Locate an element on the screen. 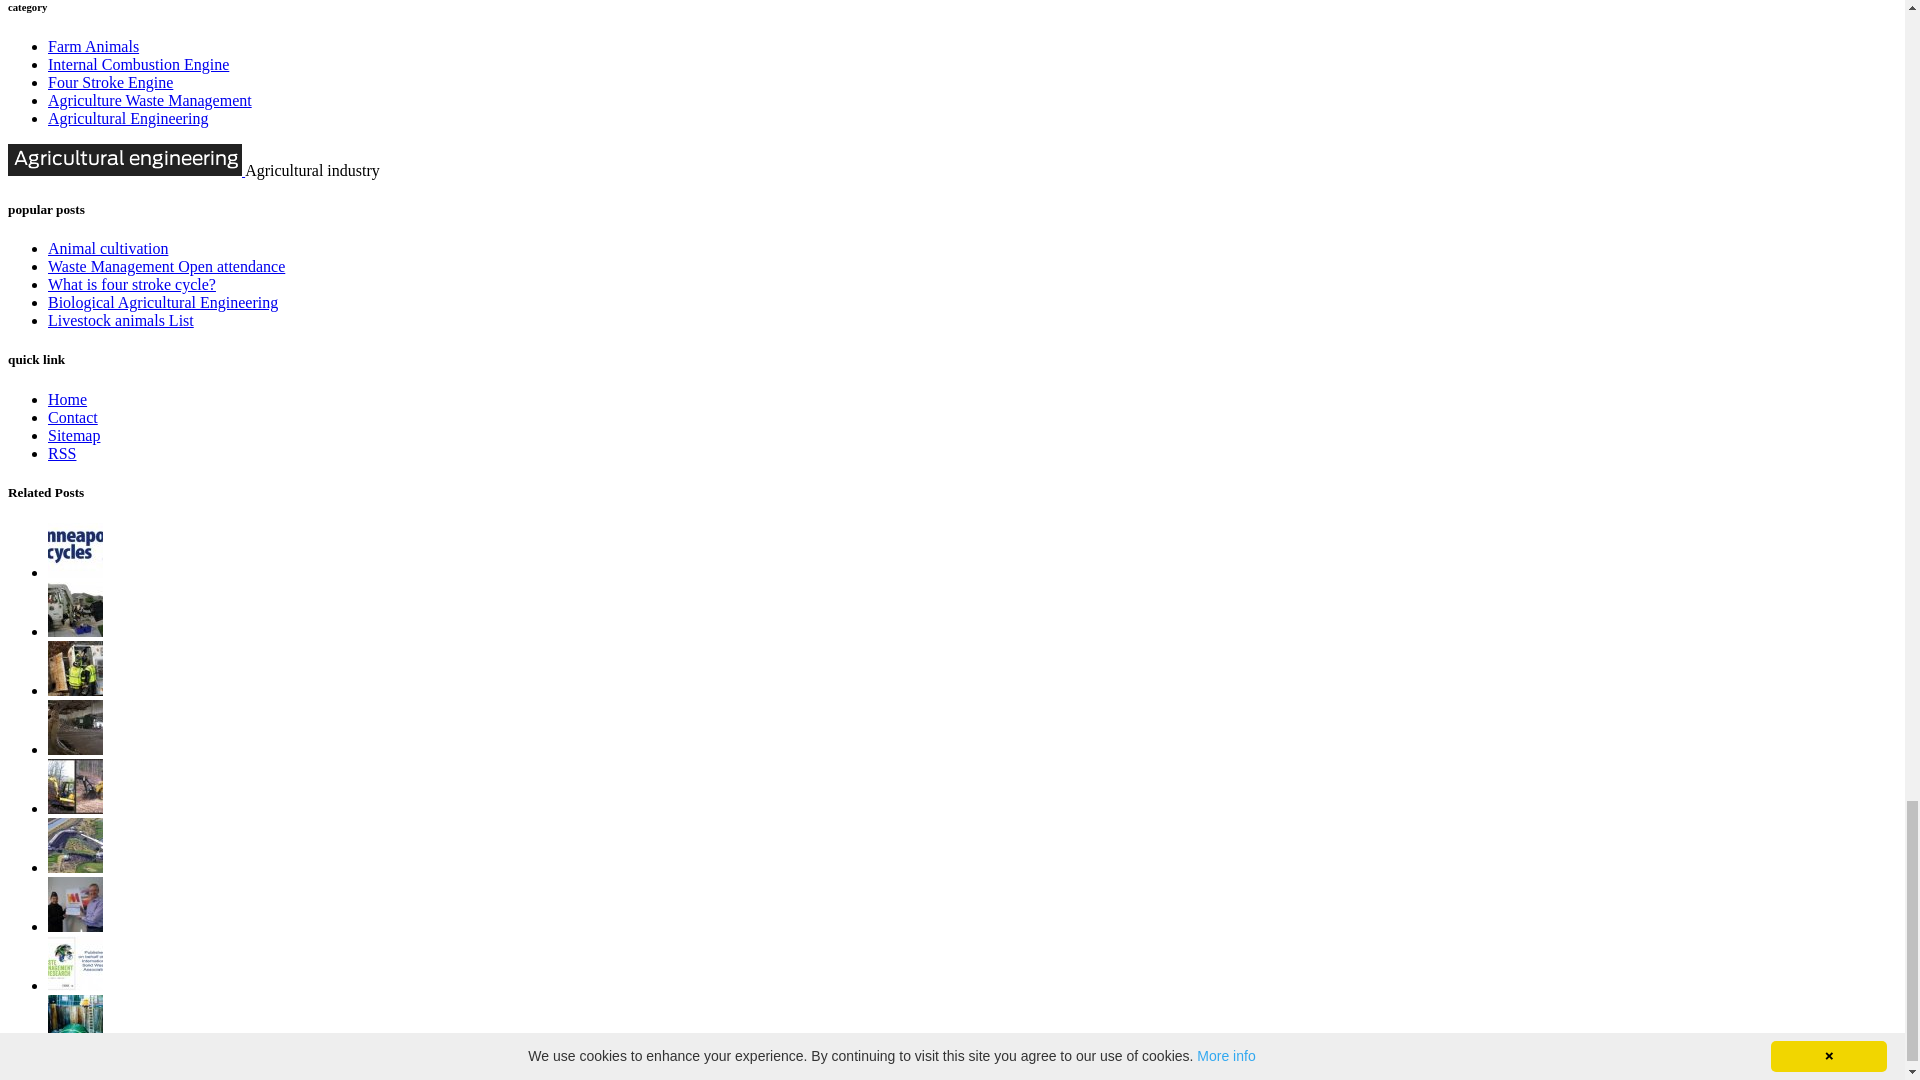 The width and height of the screenshot is (1920, 1080). View all posts filed under Agriculture Waste Management is located at coordinates (150, 100).